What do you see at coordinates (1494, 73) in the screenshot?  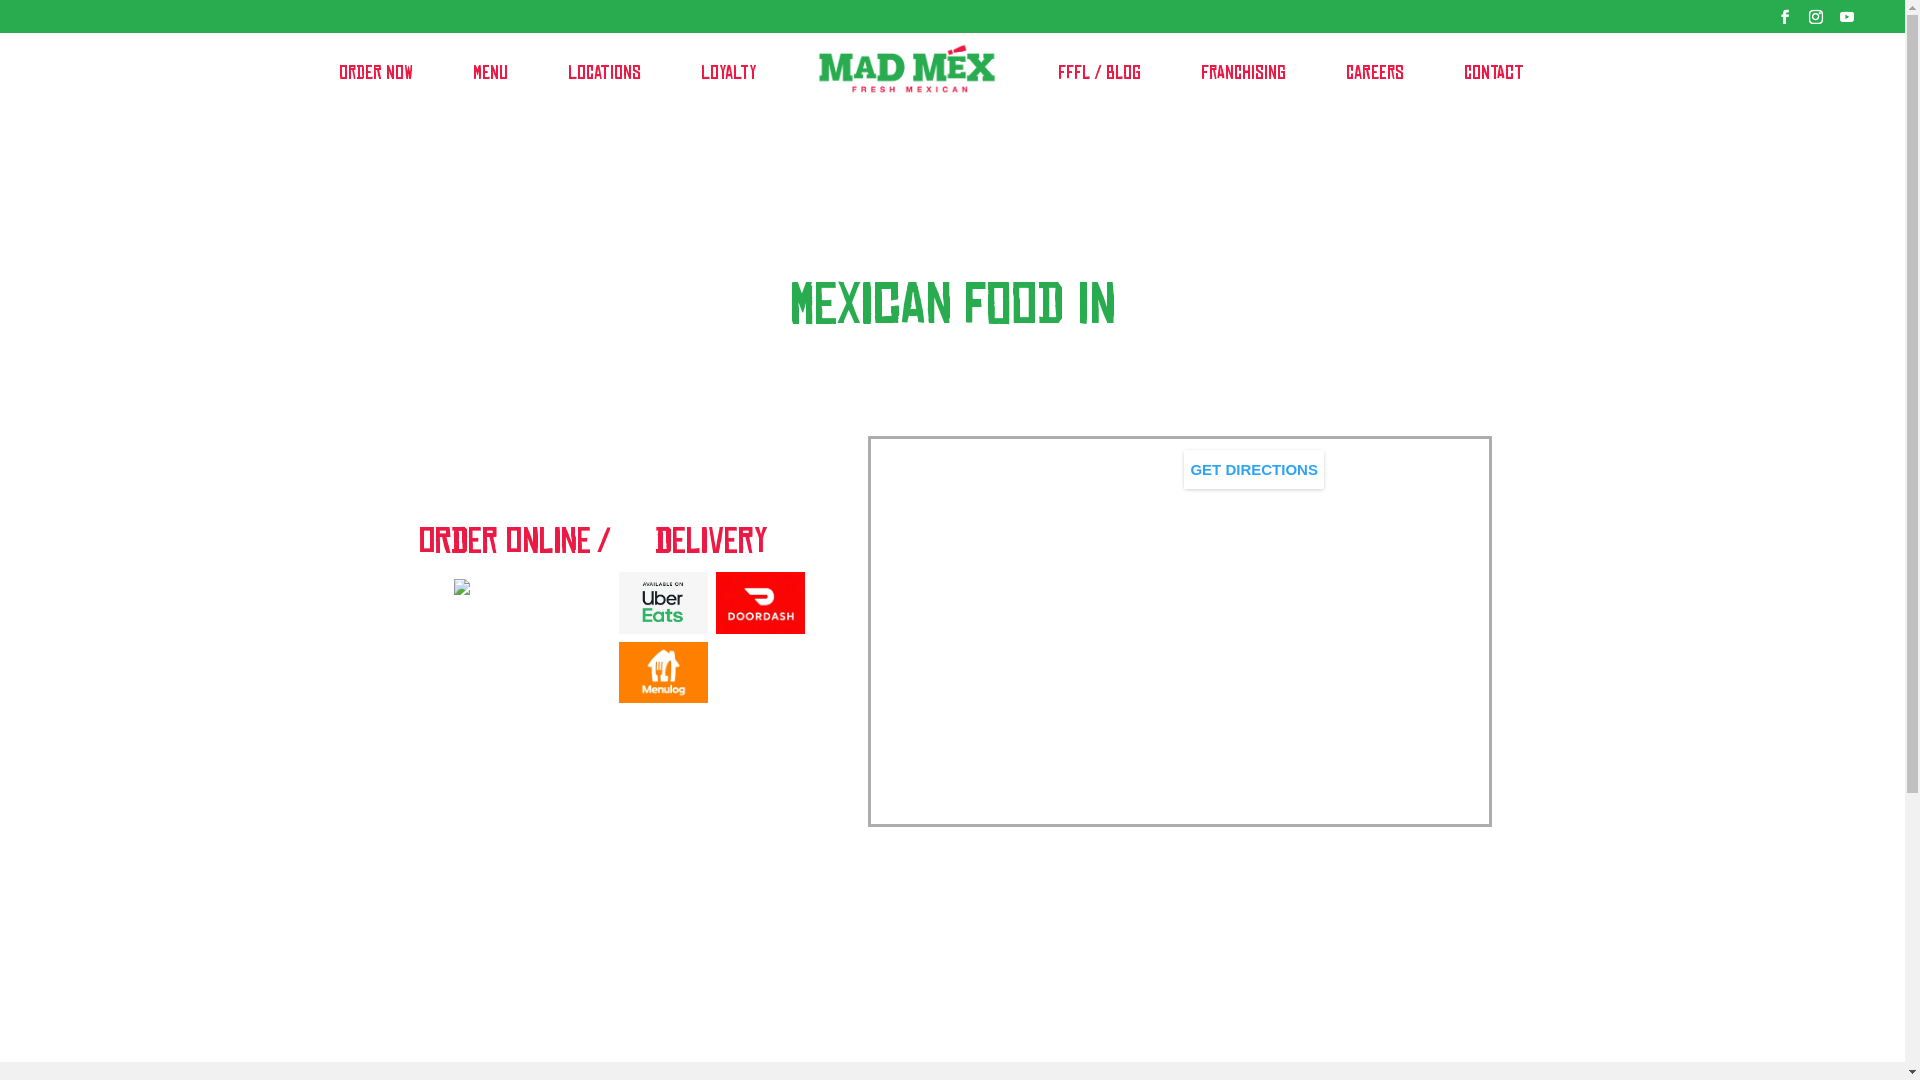 I see `Contact` at bounding box center [1494, 73].